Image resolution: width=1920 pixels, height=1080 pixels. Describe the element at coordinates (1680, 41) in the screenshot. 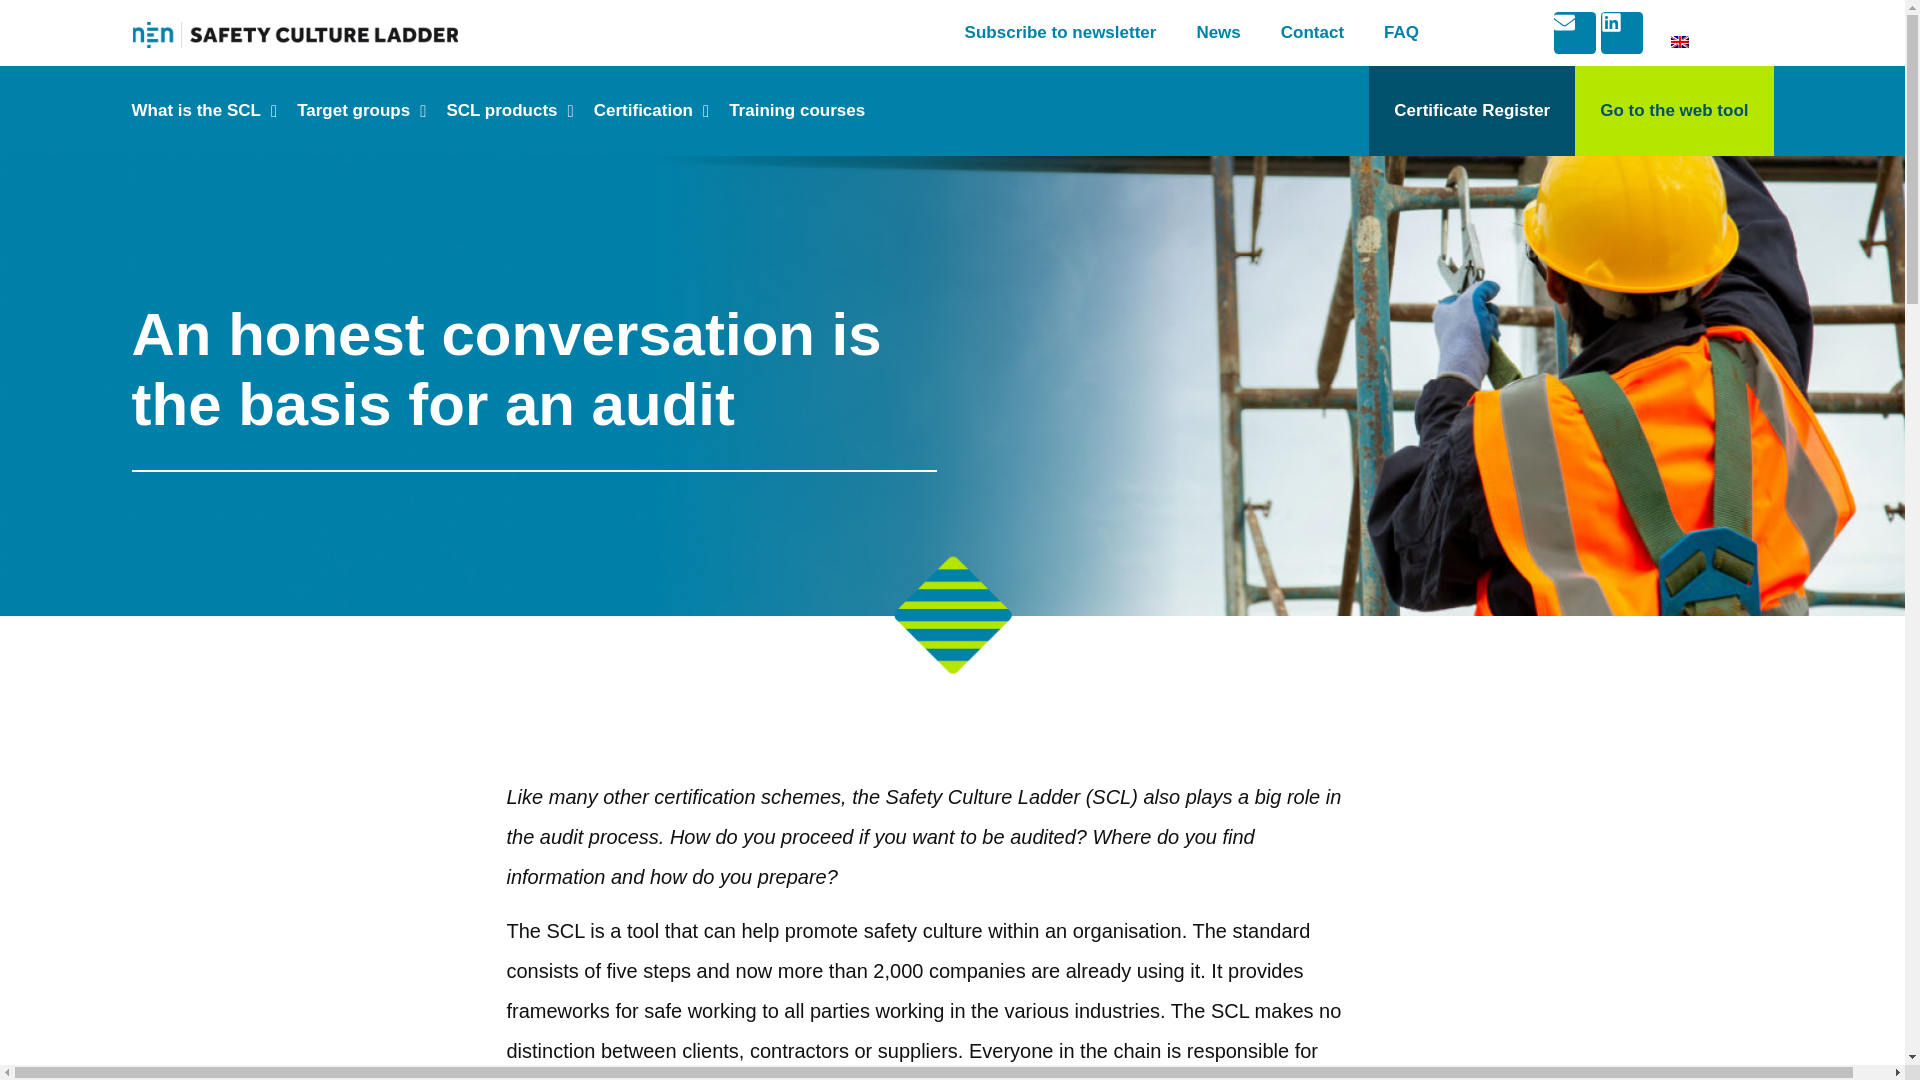

I see `English` at that location.